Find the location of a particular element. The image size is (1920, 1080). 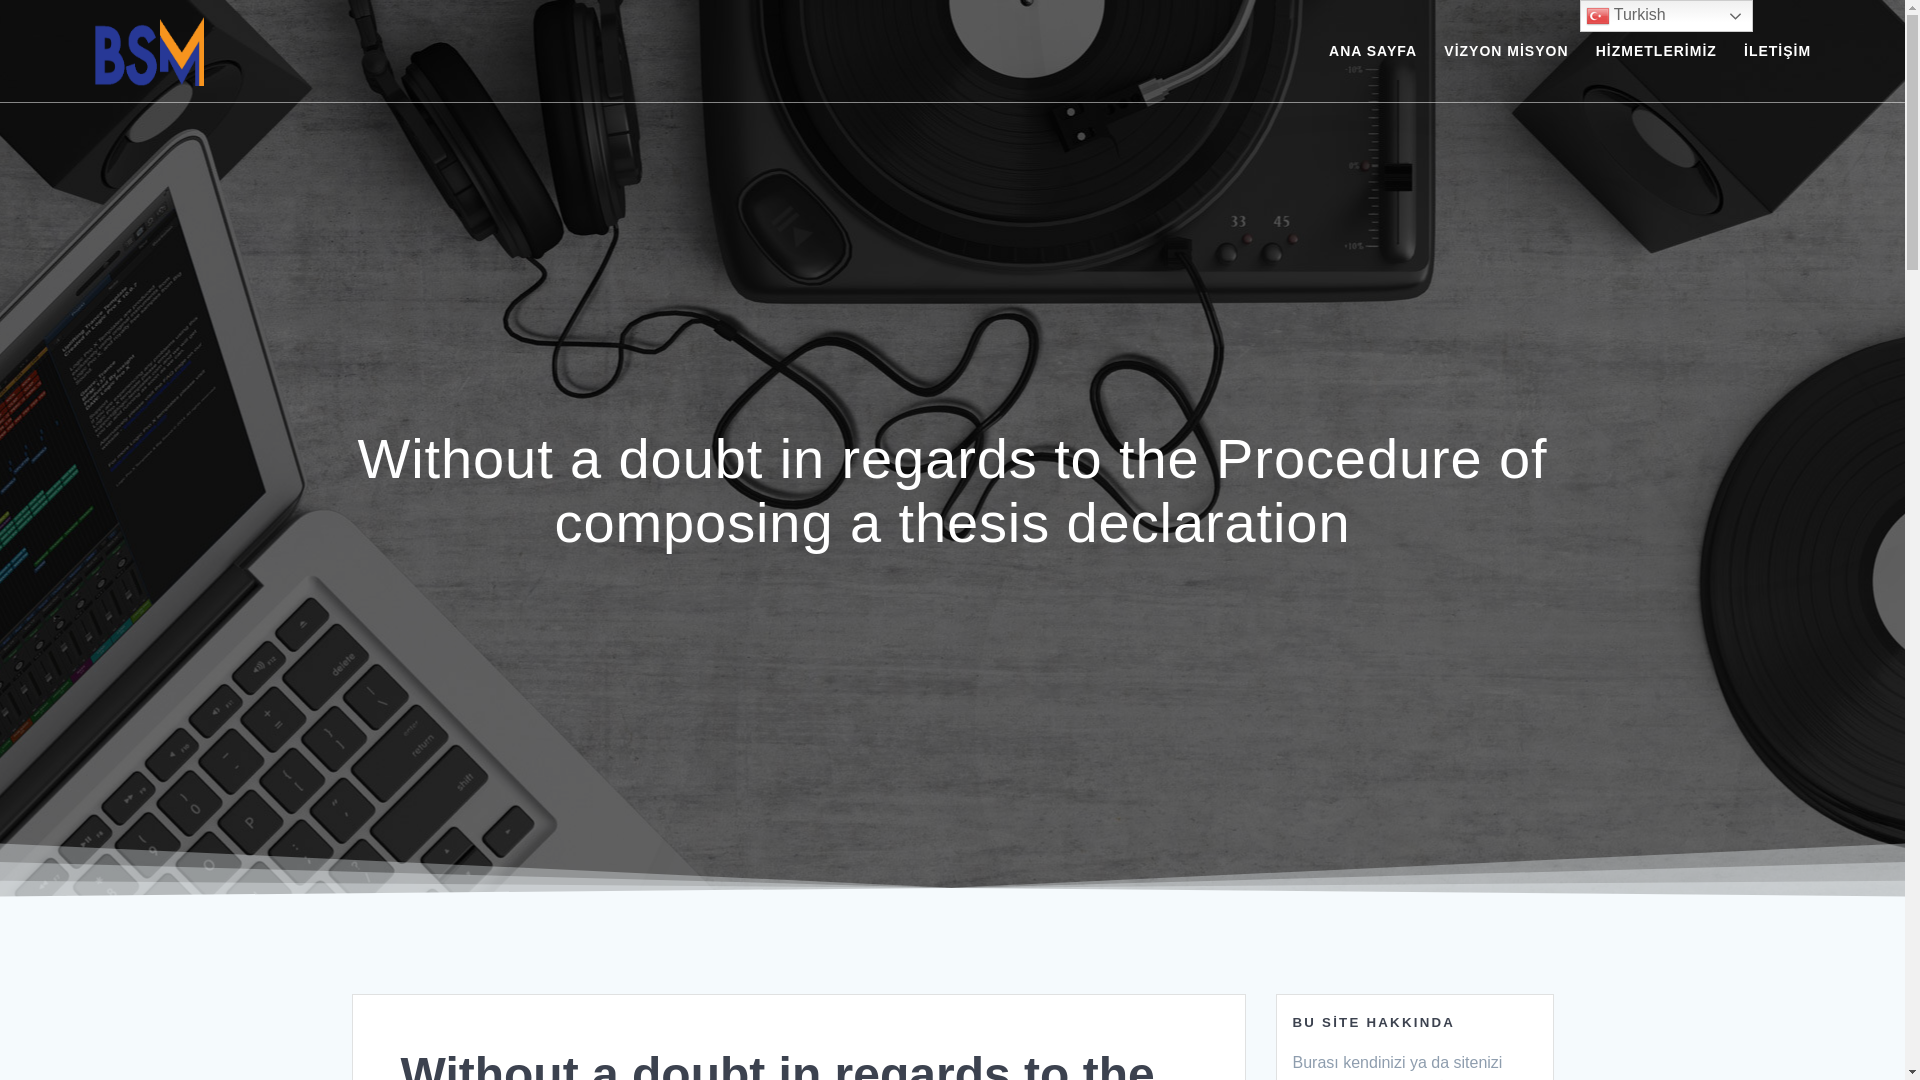

HIZMETLERIMIZ is located at coordinates (1656, 50).